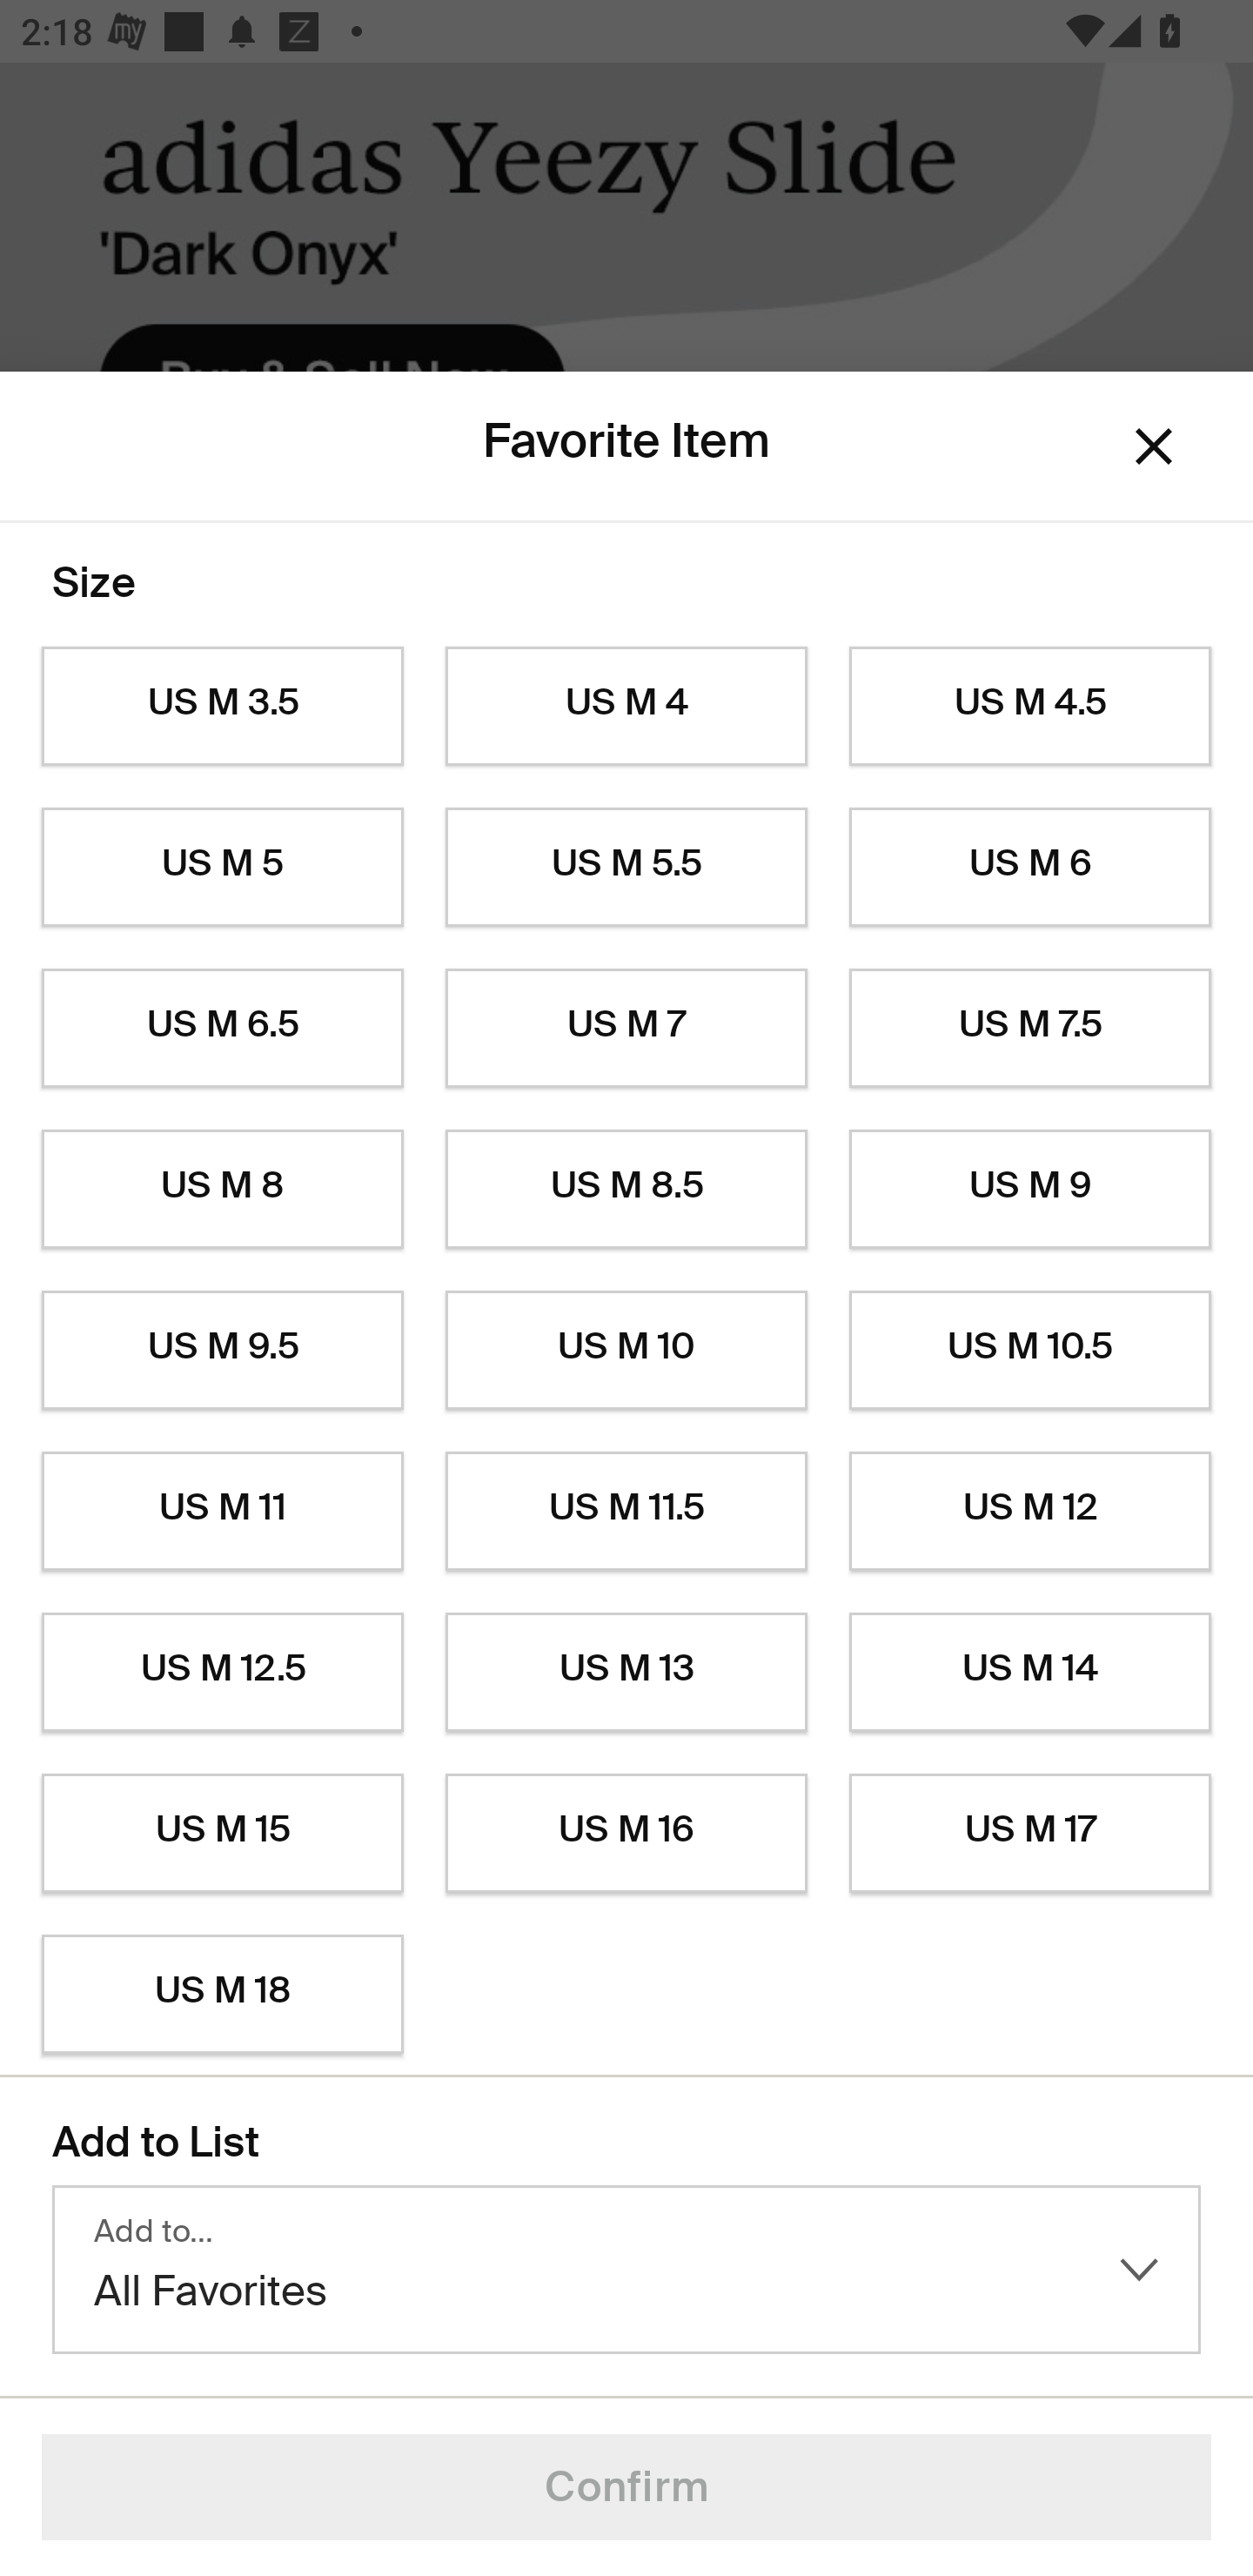 The image size is (1253, 2576). Describe the element at coordinates (1030, 1834) in the screenshot. I see `US M 17` at that location.